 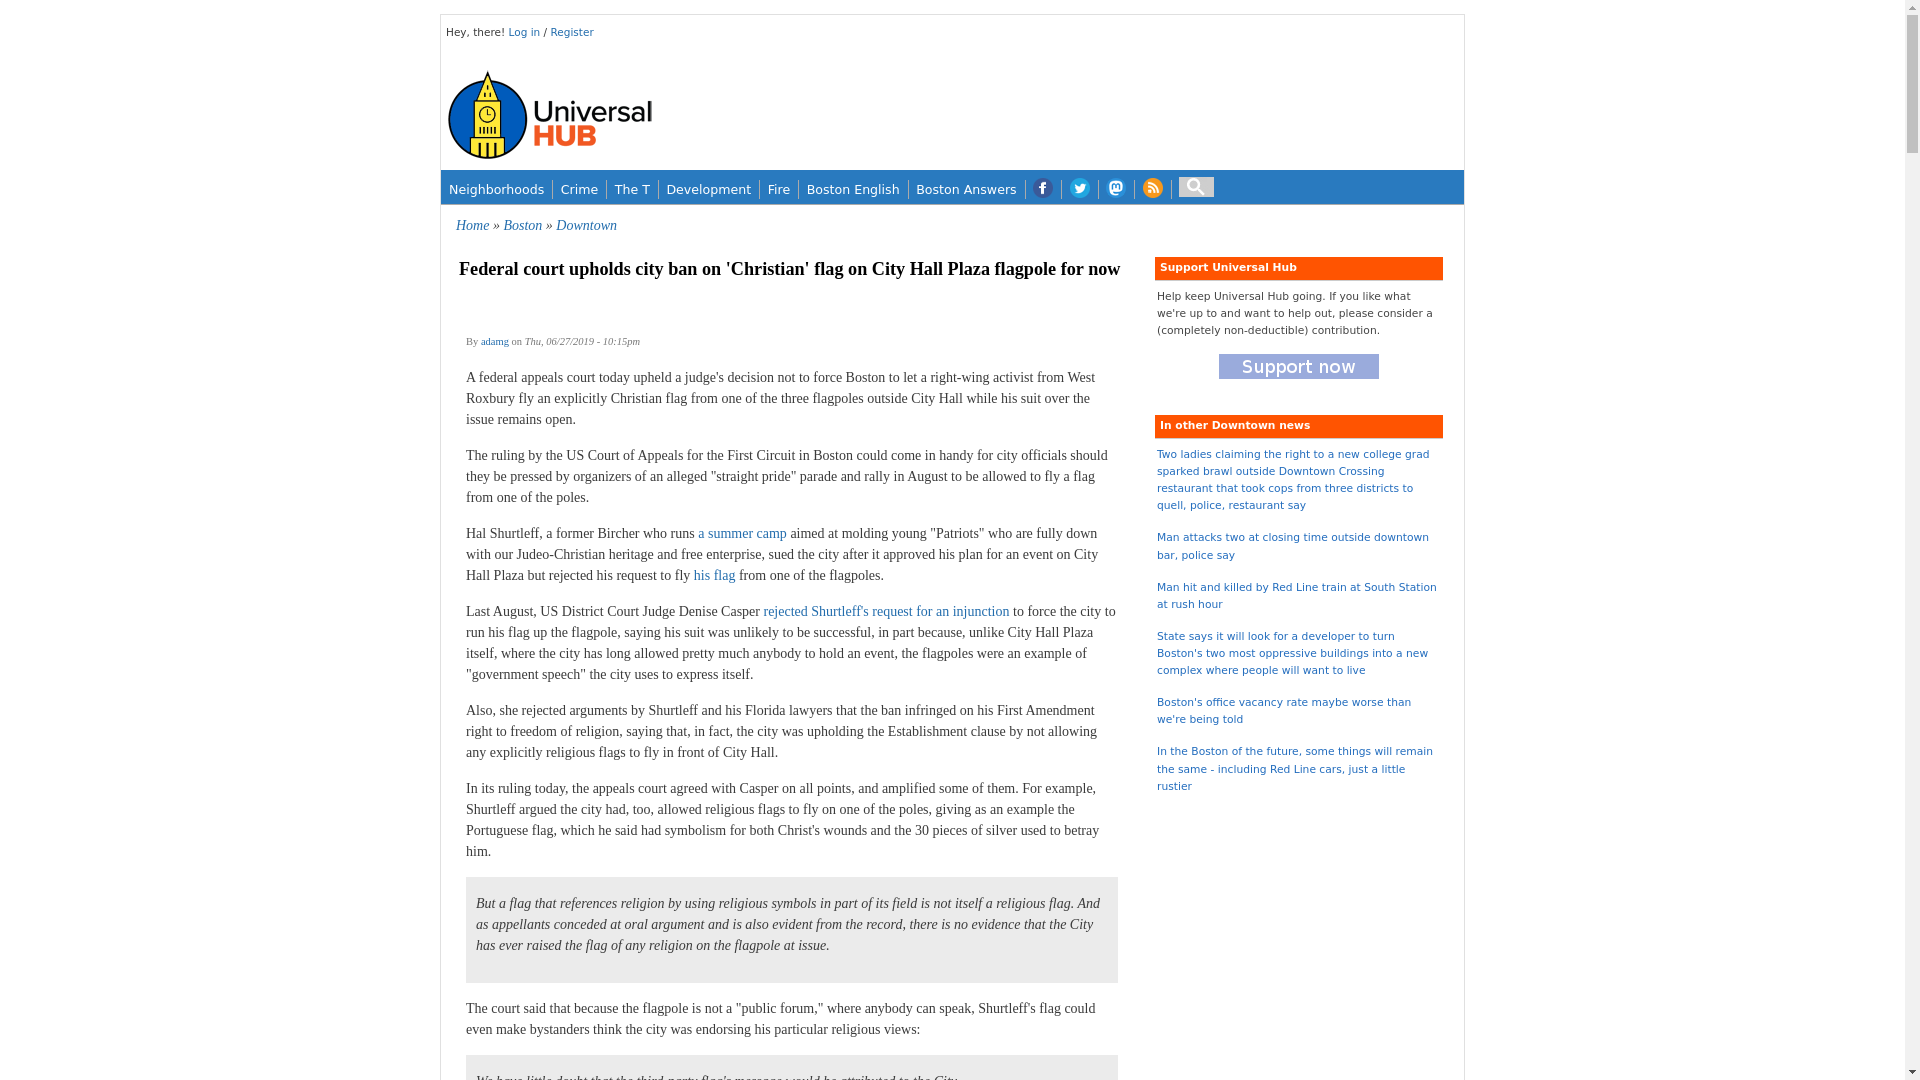 What do you see at coordinates (1152, 189) in the screenshot?
I see `Universal Hub RSS feed` at bounding box center [1152, 189].